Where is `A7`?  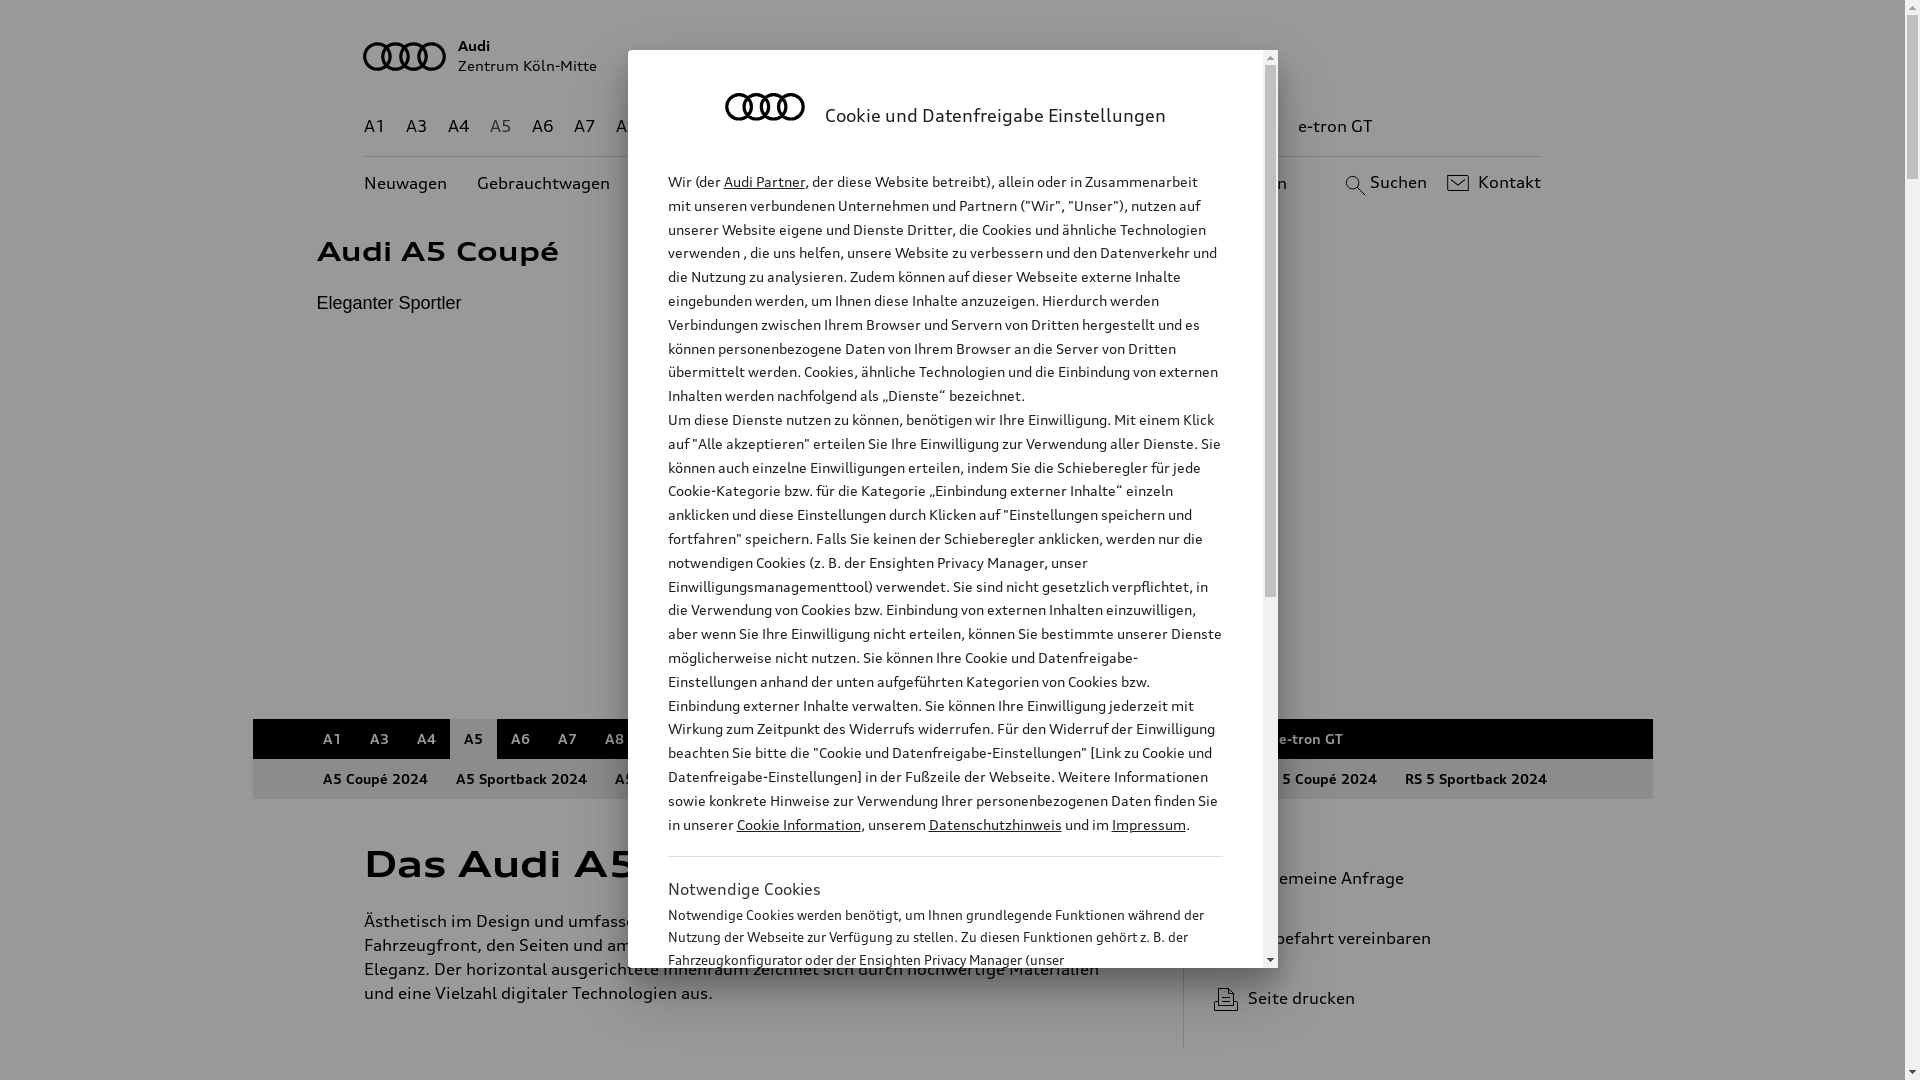
A7 is located at coordinates (568, 738).